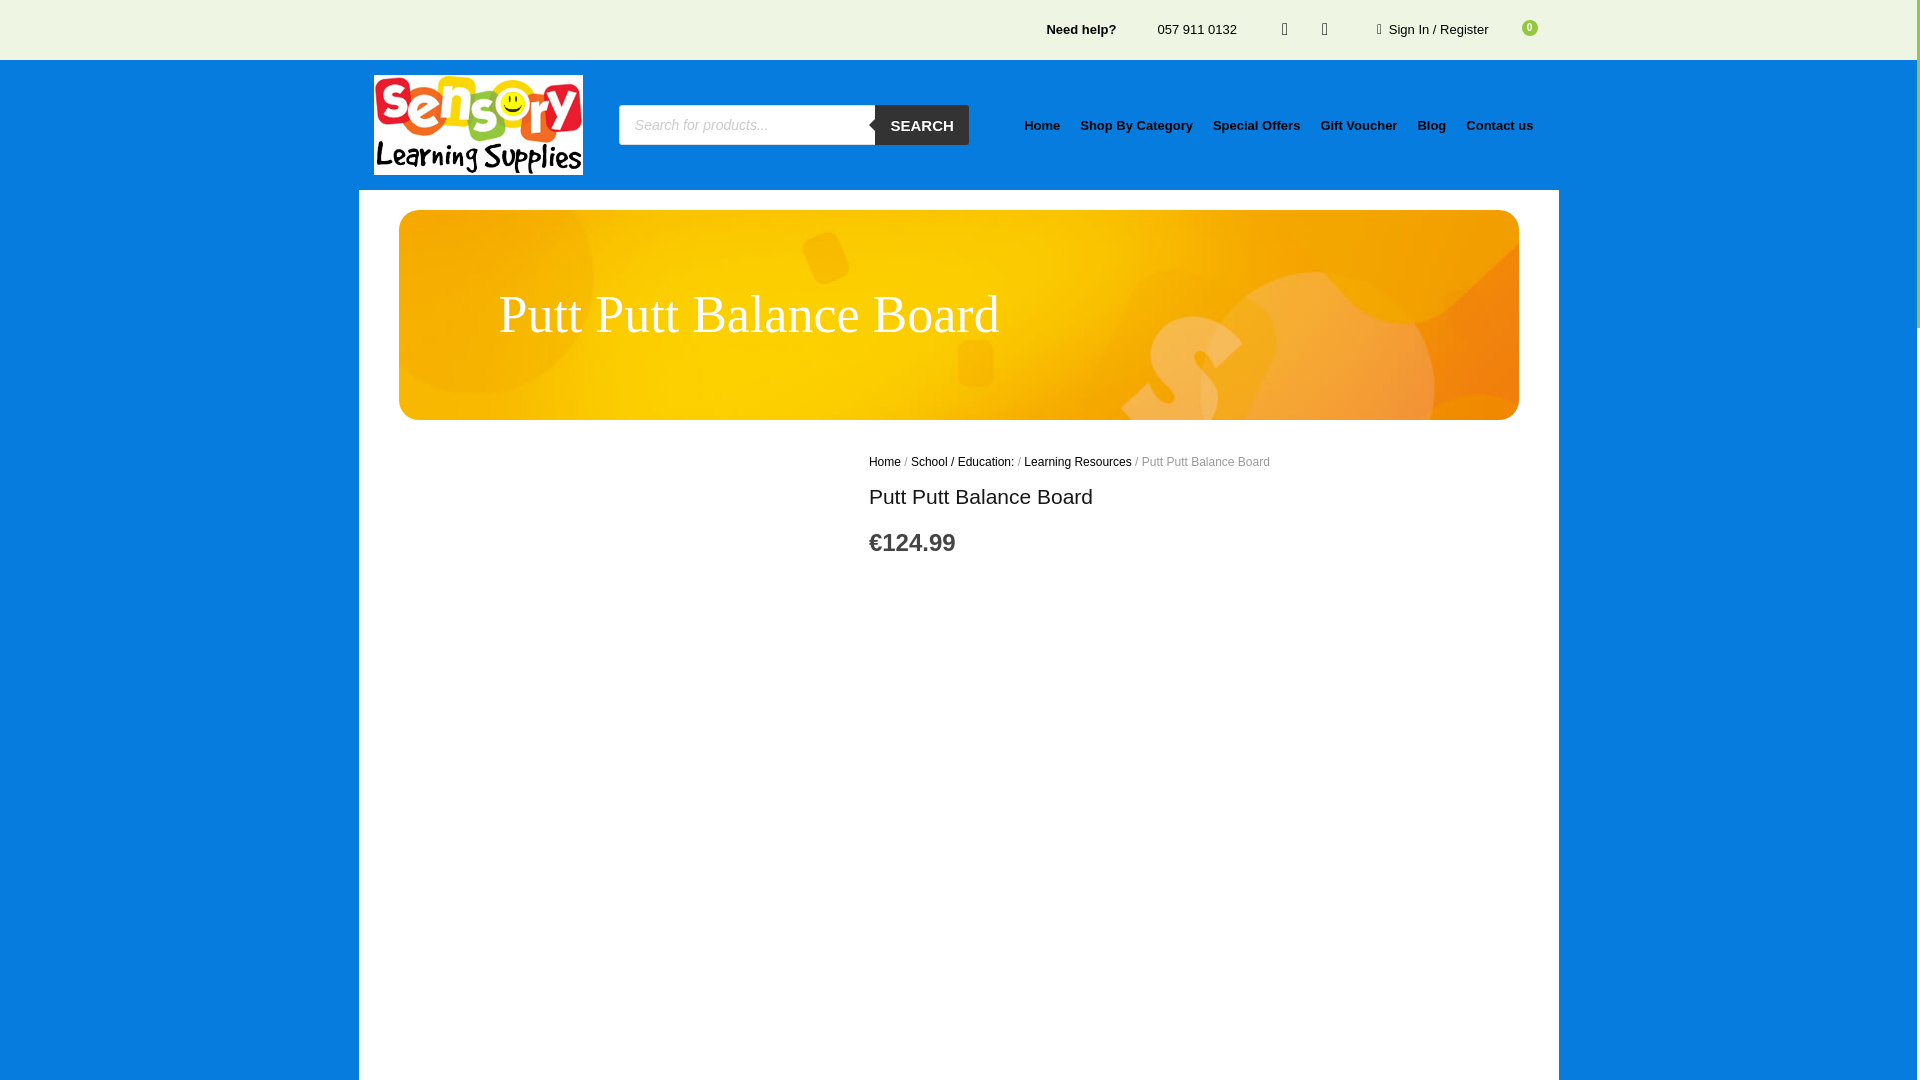 Image resolution: width=1920 pixels, height=1080 pixels. Describe the element at coordinates (1041, 125) in the screenshot. I see `Home` at that location.